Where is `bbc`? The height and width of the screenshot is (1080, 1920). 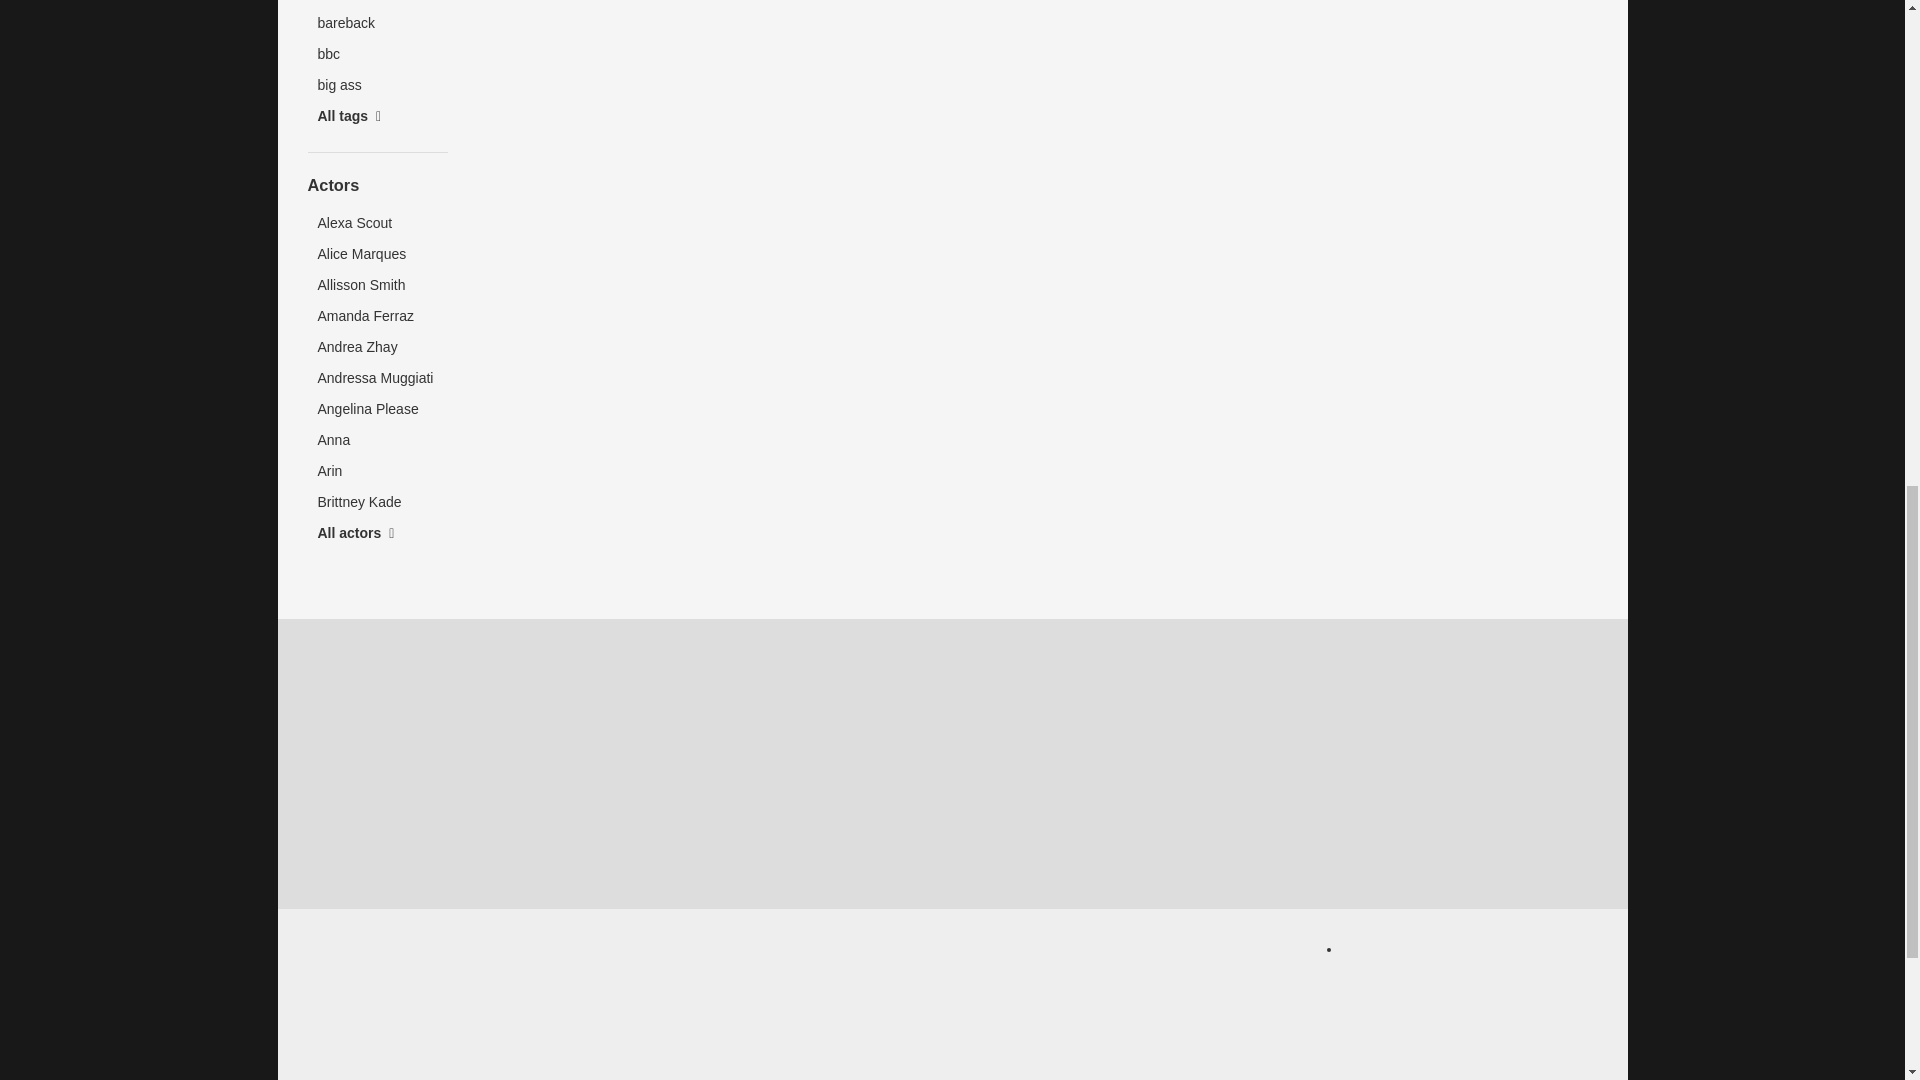
bbc is located at coordinates (377, 54).